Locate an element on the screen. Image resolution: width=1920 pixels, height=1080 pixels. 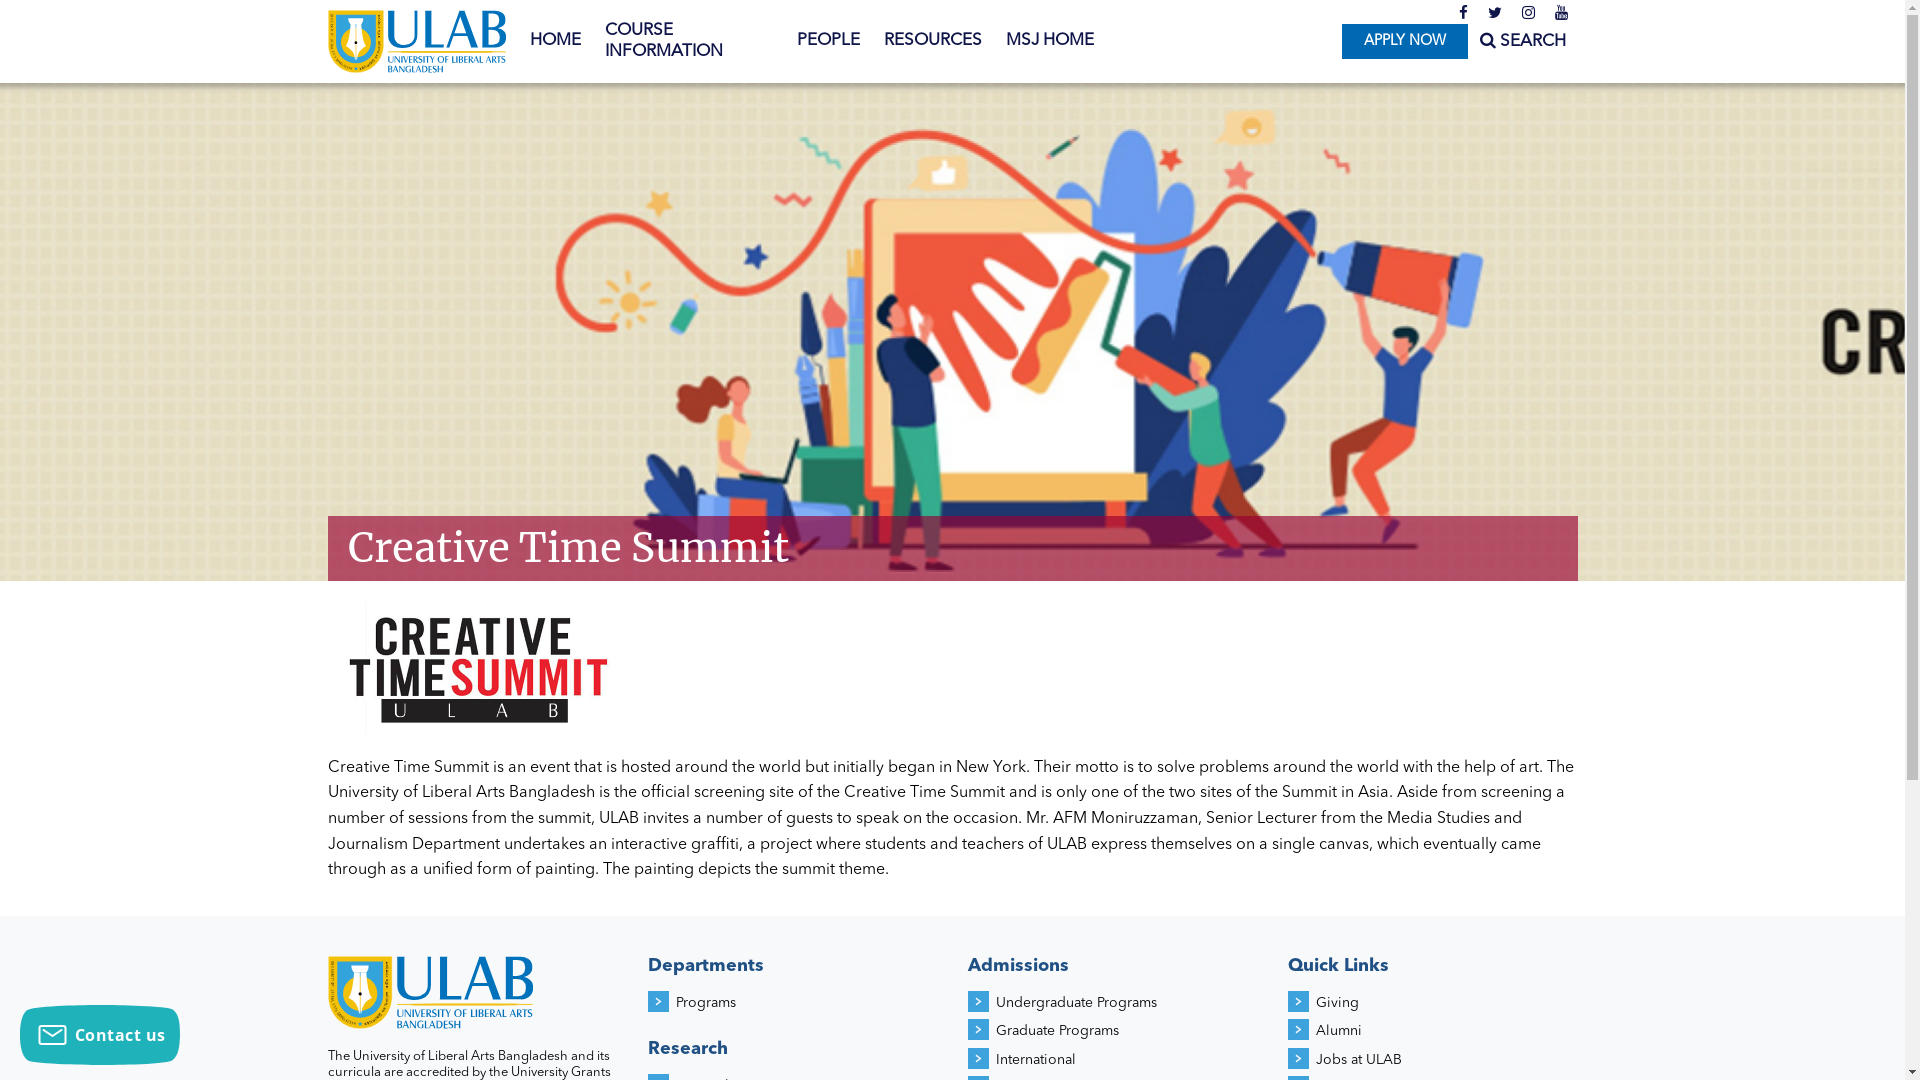
RESOURCES is located at coordinates (933, 41).